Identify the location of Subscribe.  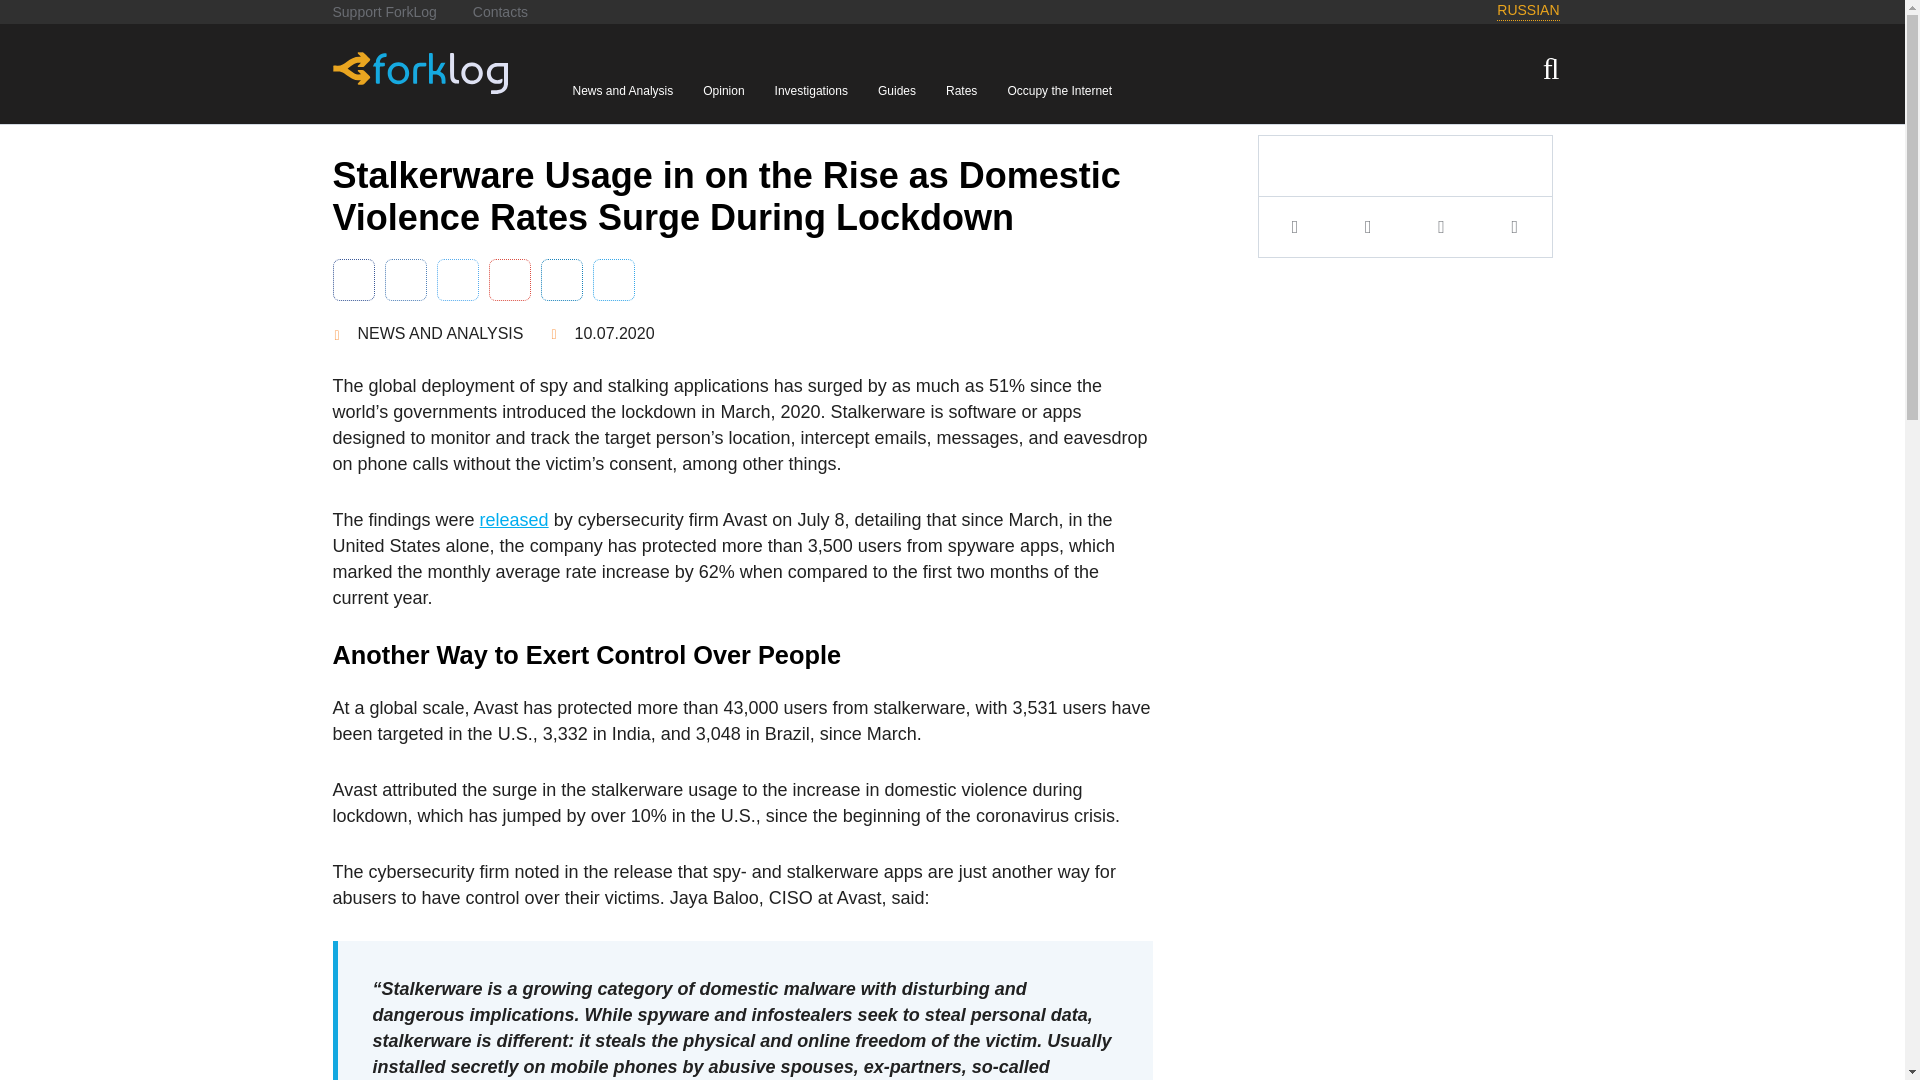
(37, 10).